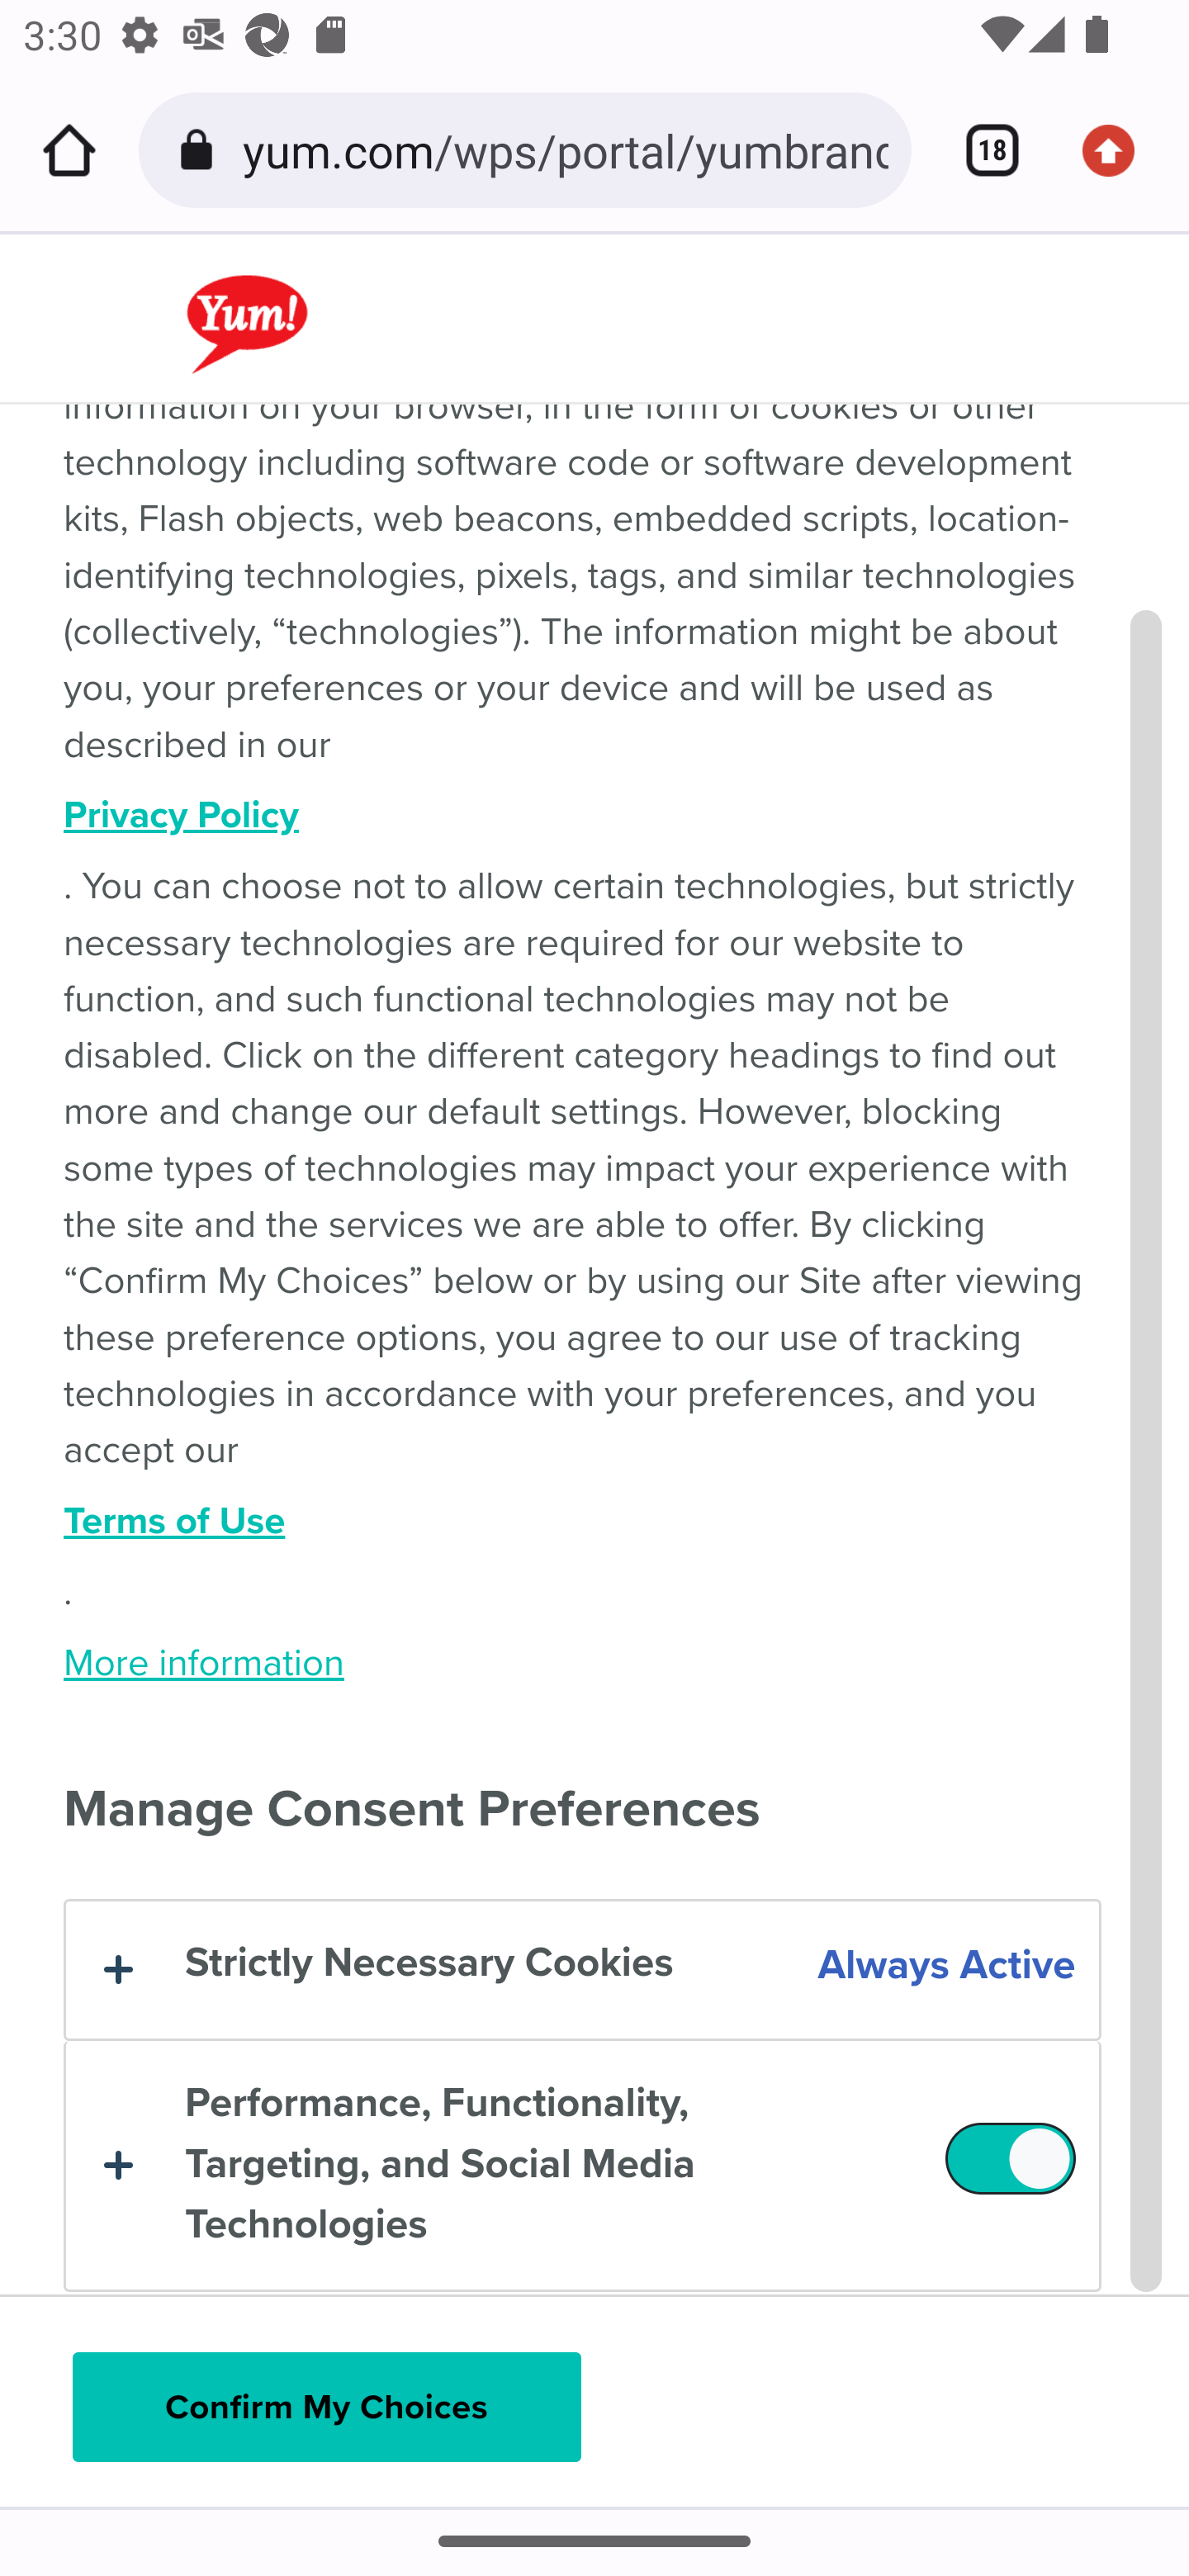 The height and width of the screenshot is (2576, 1189). I want to click on Confirm My Choices, so click(326, 2408).